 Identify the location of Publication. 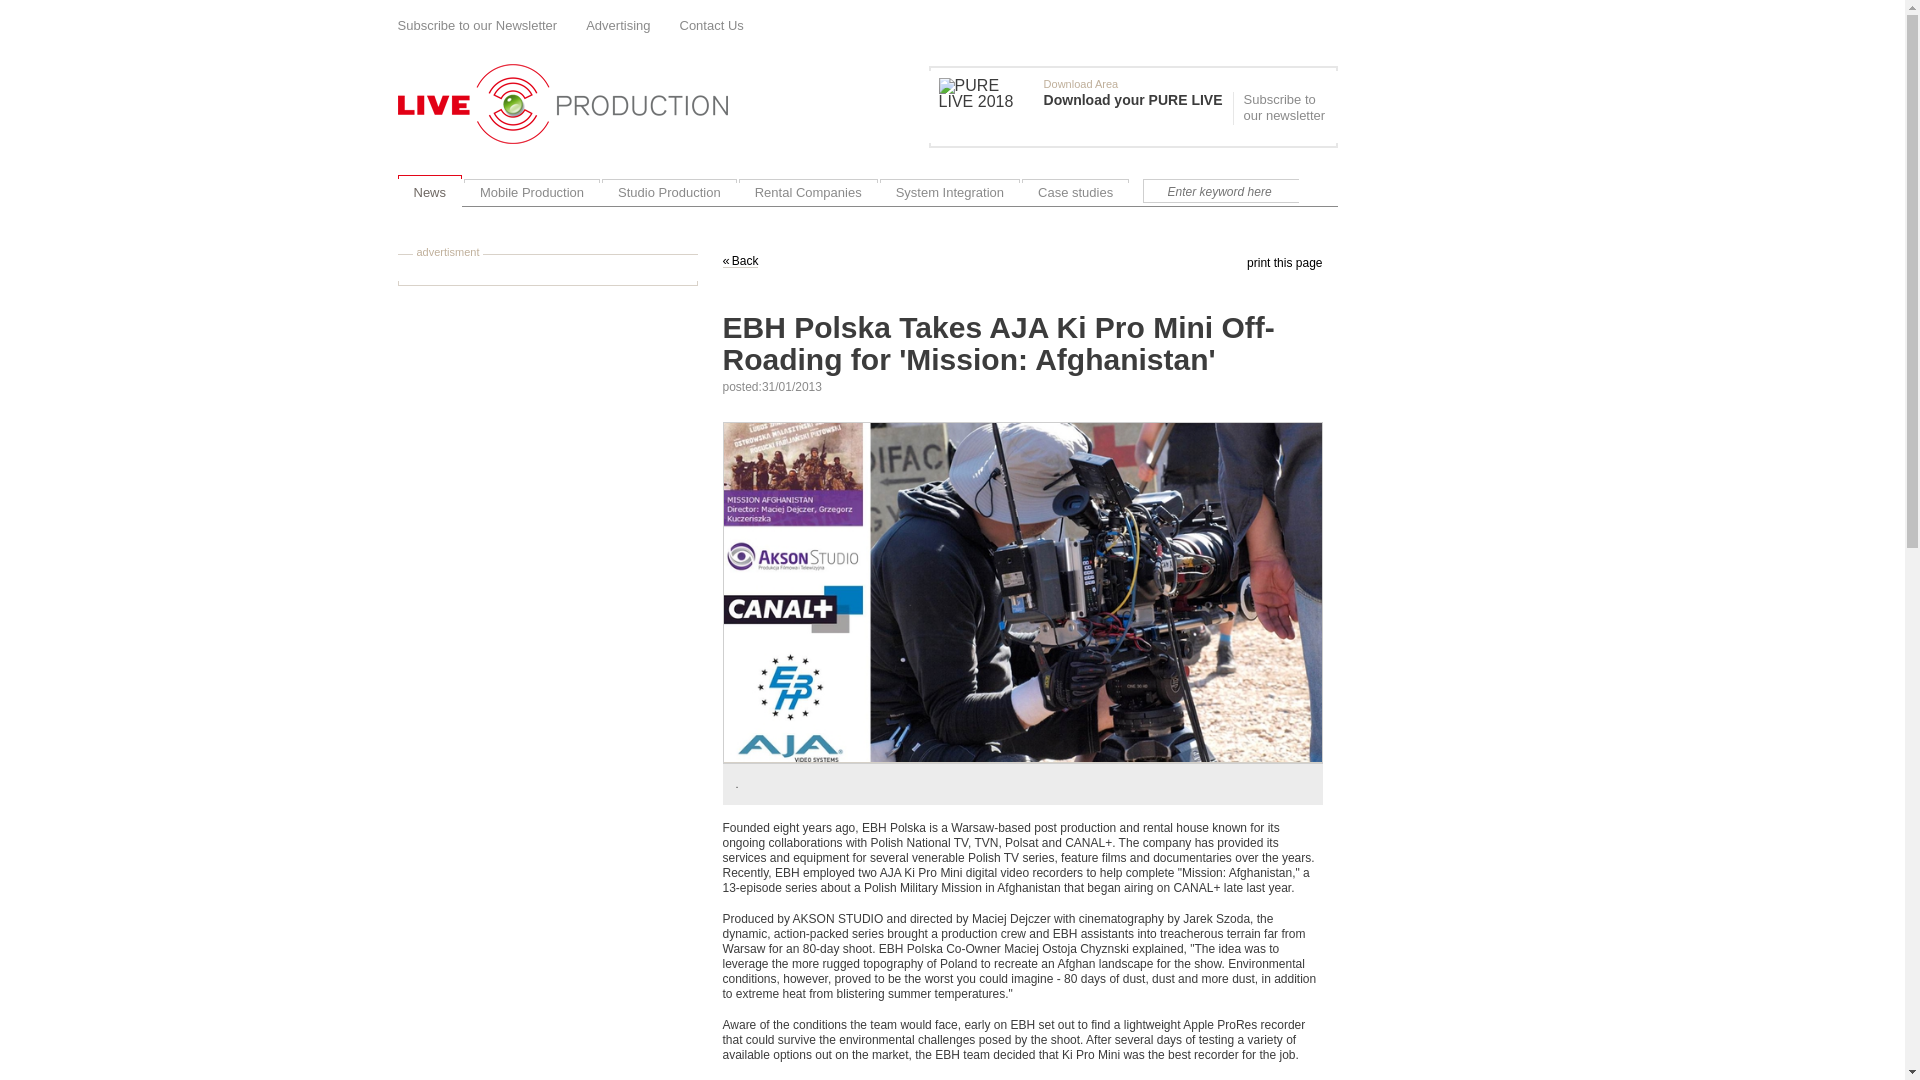
(1085, 106).